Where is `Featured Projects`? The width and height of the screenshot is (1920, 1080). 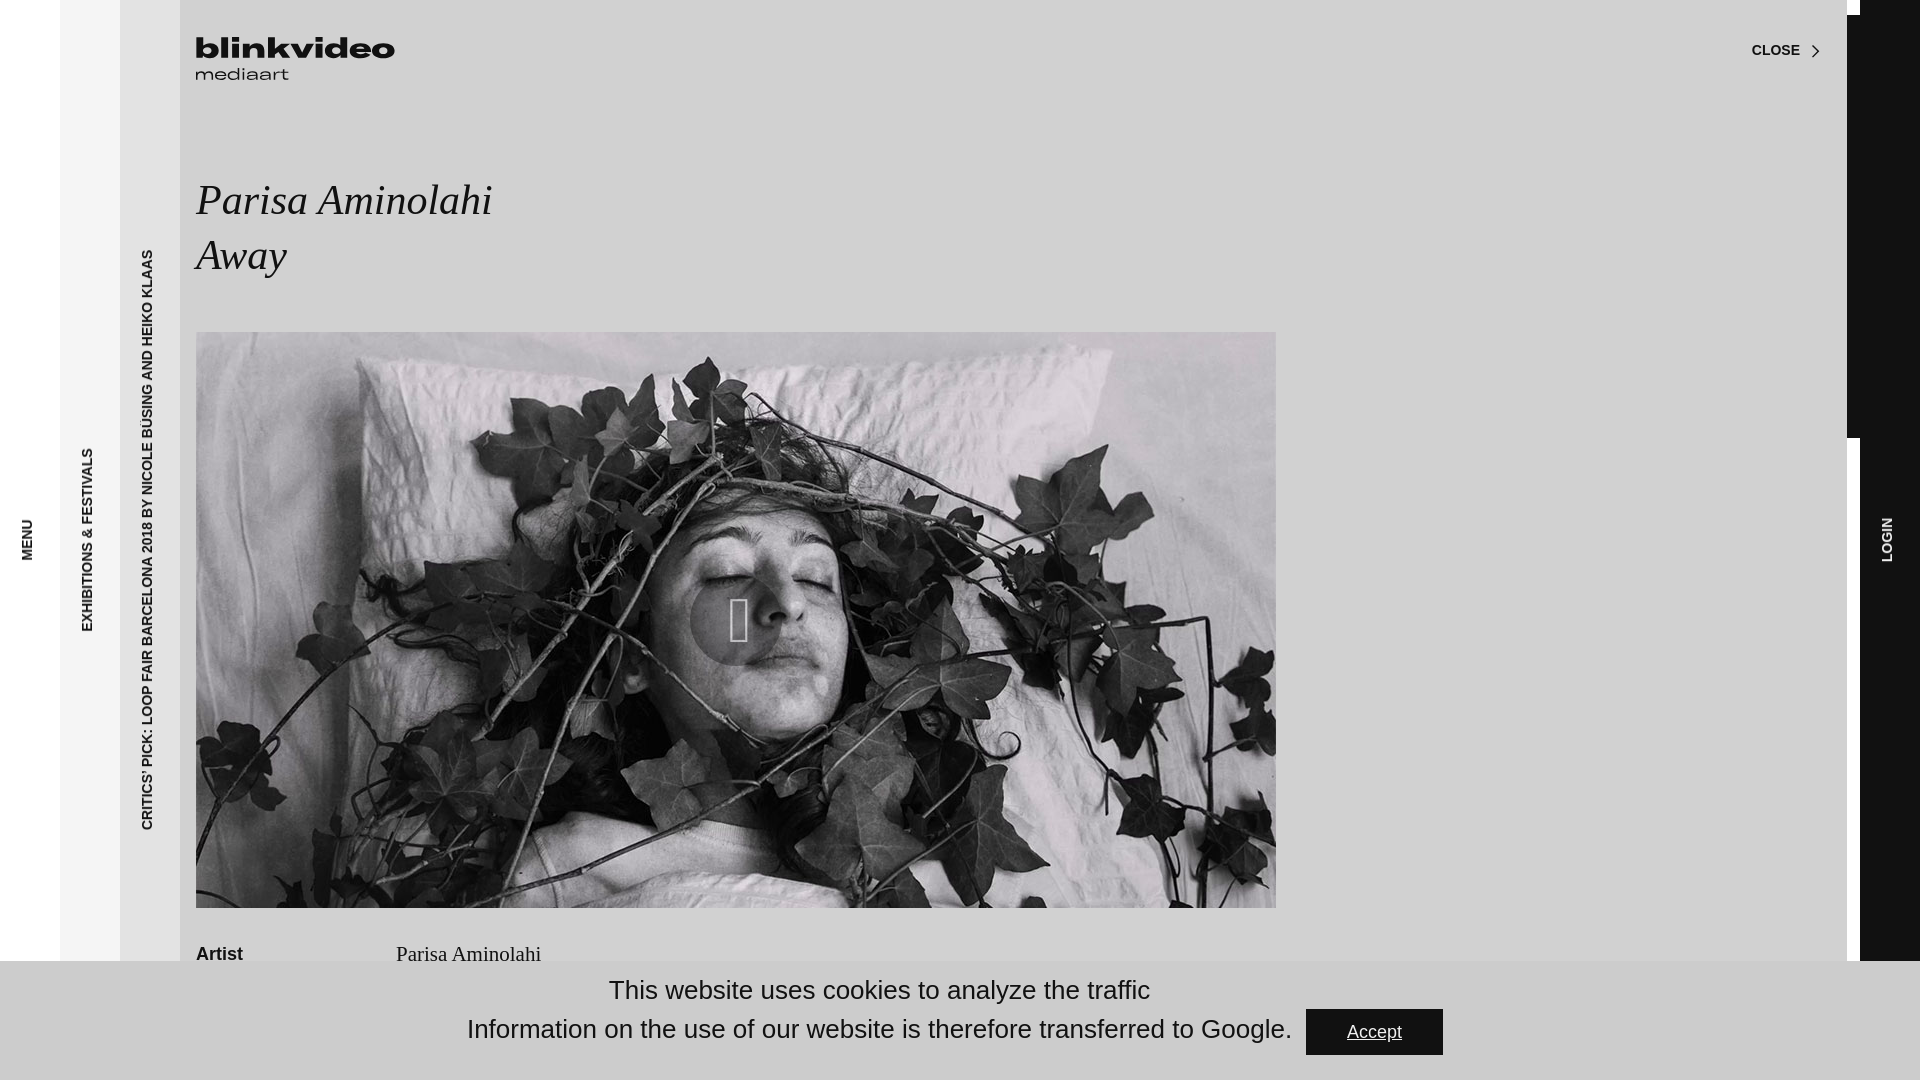 Featured Projects is located at coordinates (228, 270).